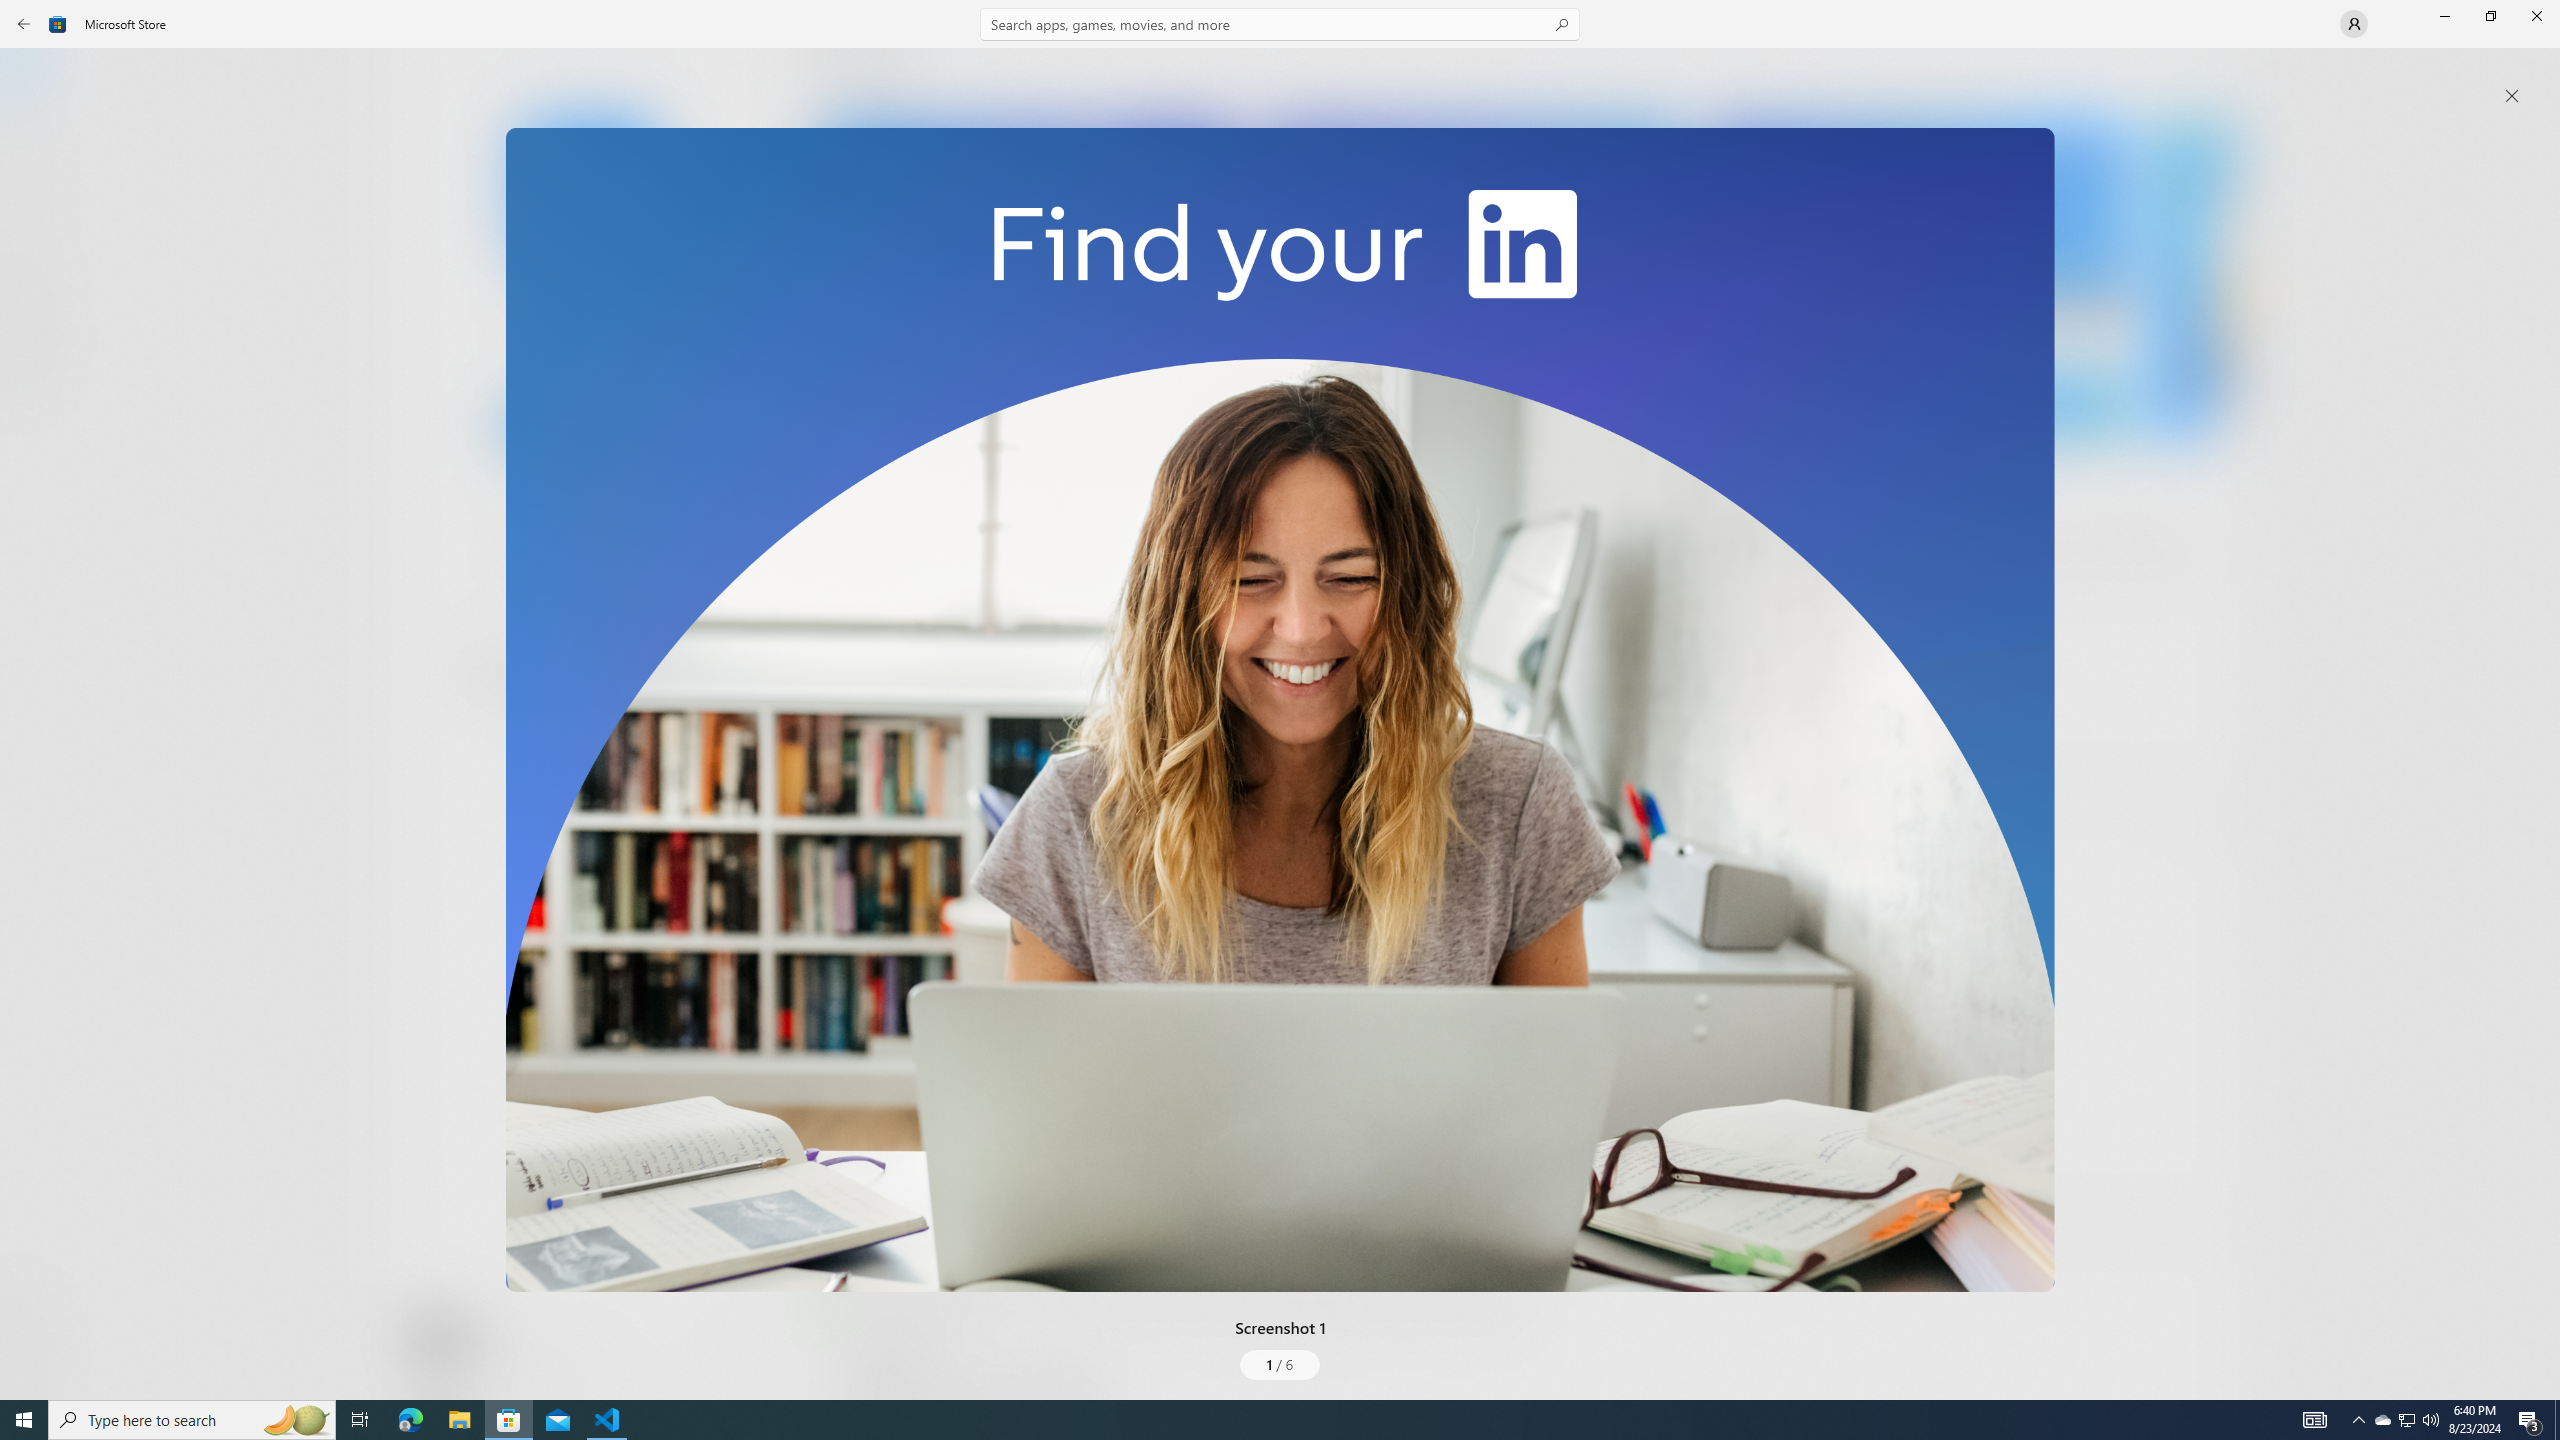 This screenshot has width=2560, height=1440. Describe the element at coordinates (587, 425) in the screenshot. I see `Get` at that location.